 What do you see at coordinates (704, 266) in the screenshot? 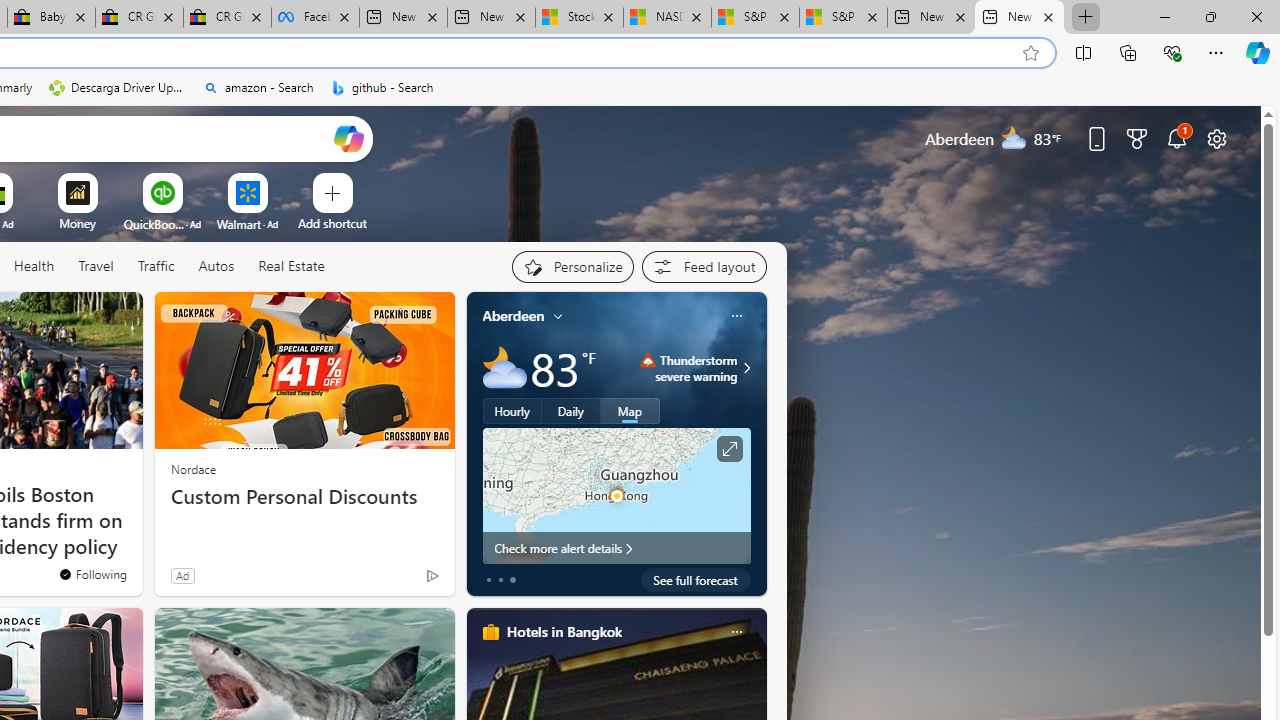
I see `Feed settings` at bounding box center [704, 266].